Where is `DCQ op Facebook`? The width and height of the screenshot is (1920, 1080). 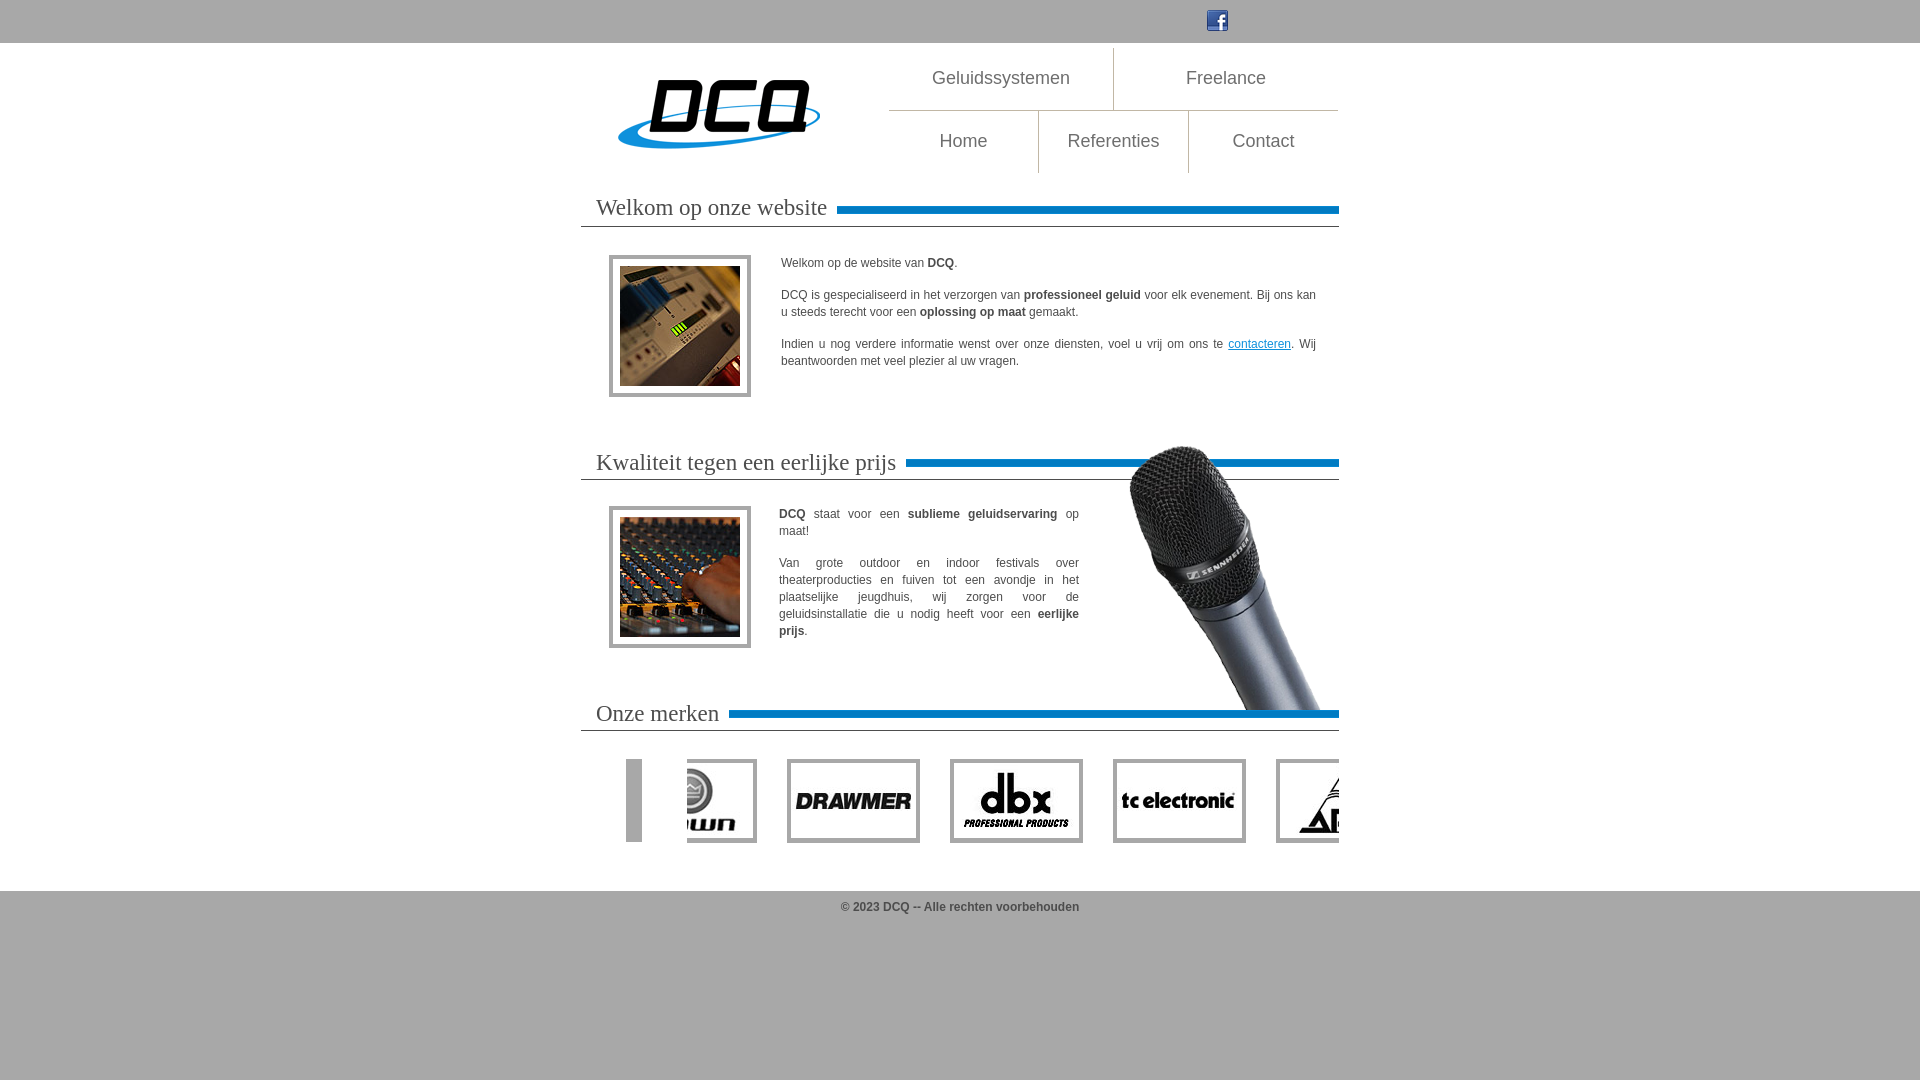 DCQ op Facebook is located at coordinates (1218, 20).